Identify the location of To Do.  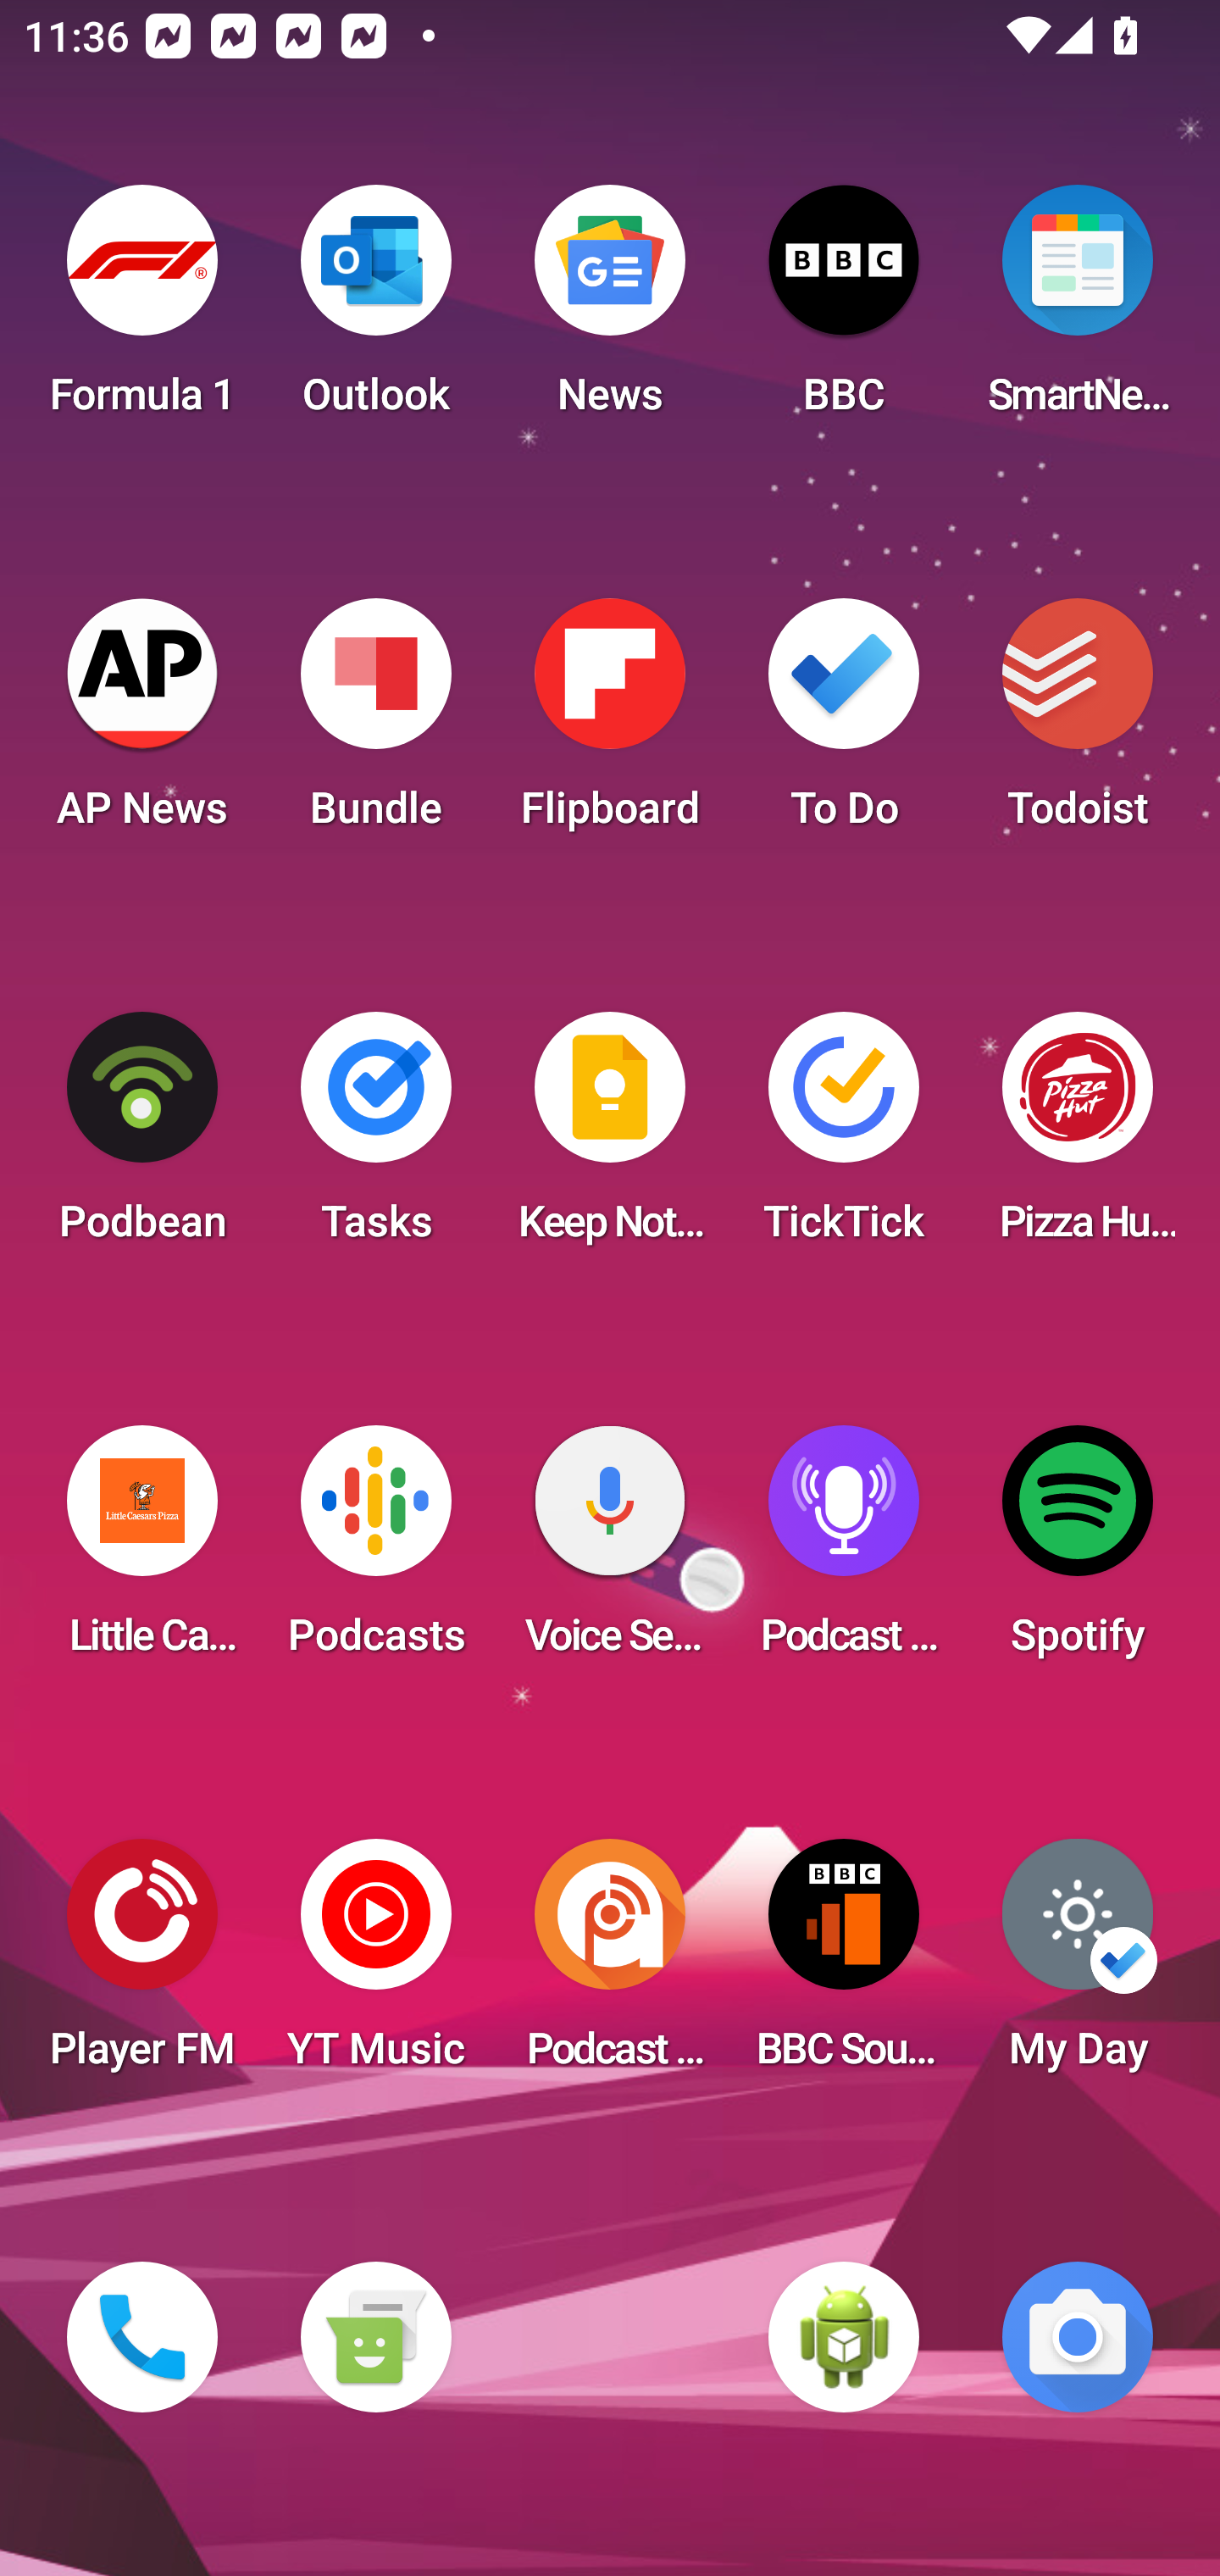
(844, 724).